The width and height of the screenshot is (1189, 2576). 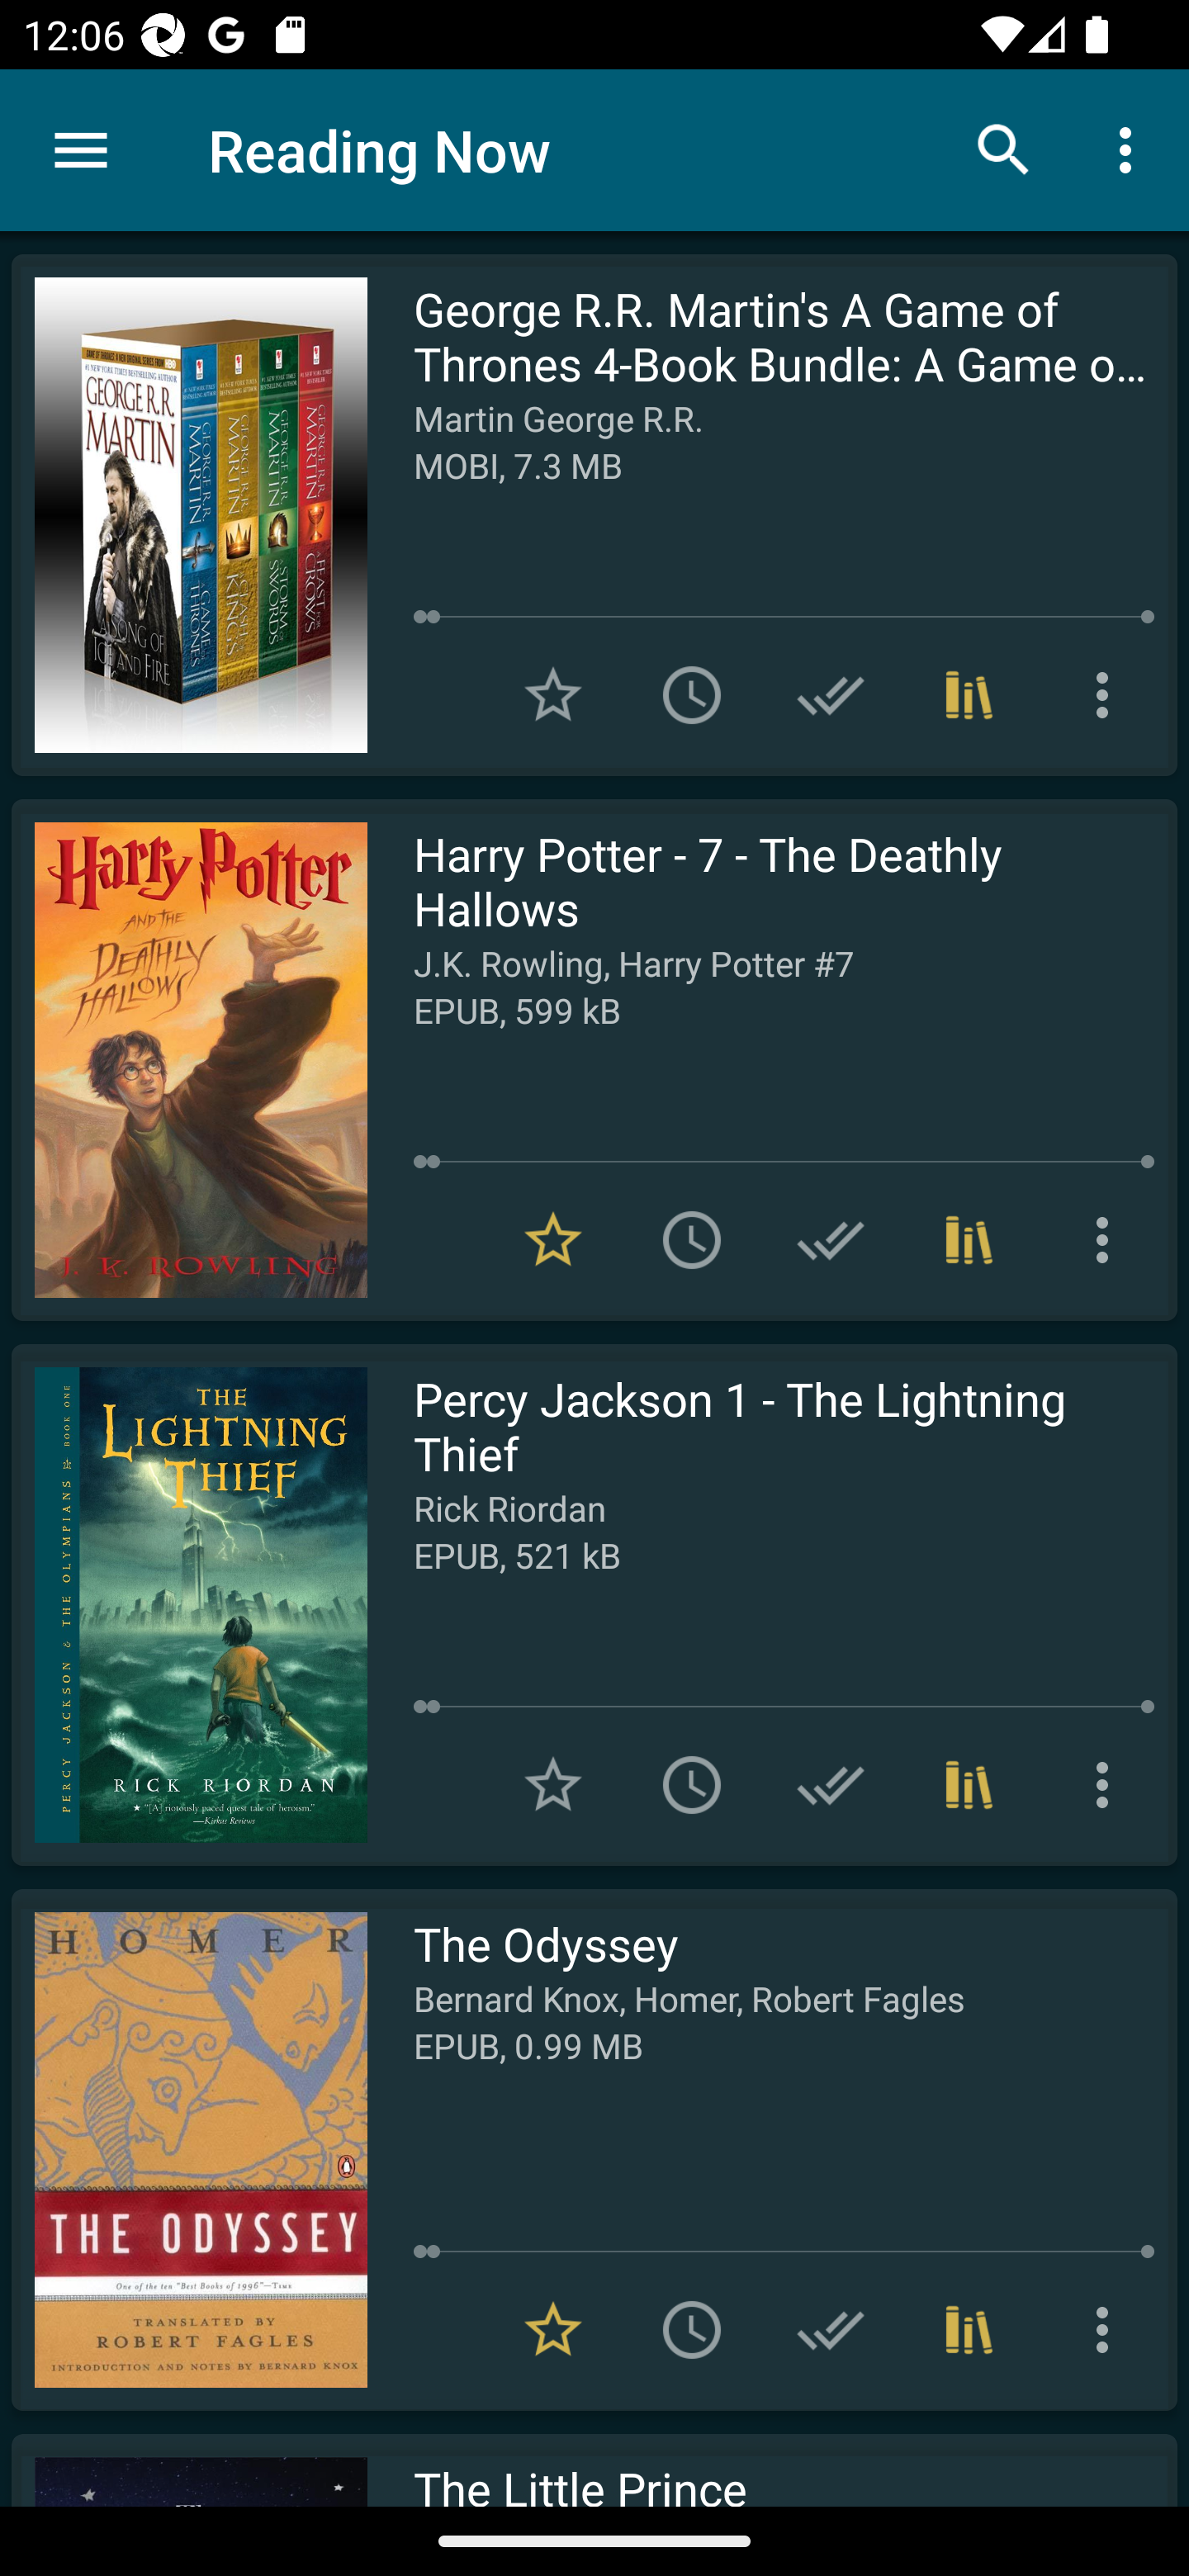 What do you see at coordinates (81, 150) in the screenshot?
I see `Menu` at bounding box center [81, 150].